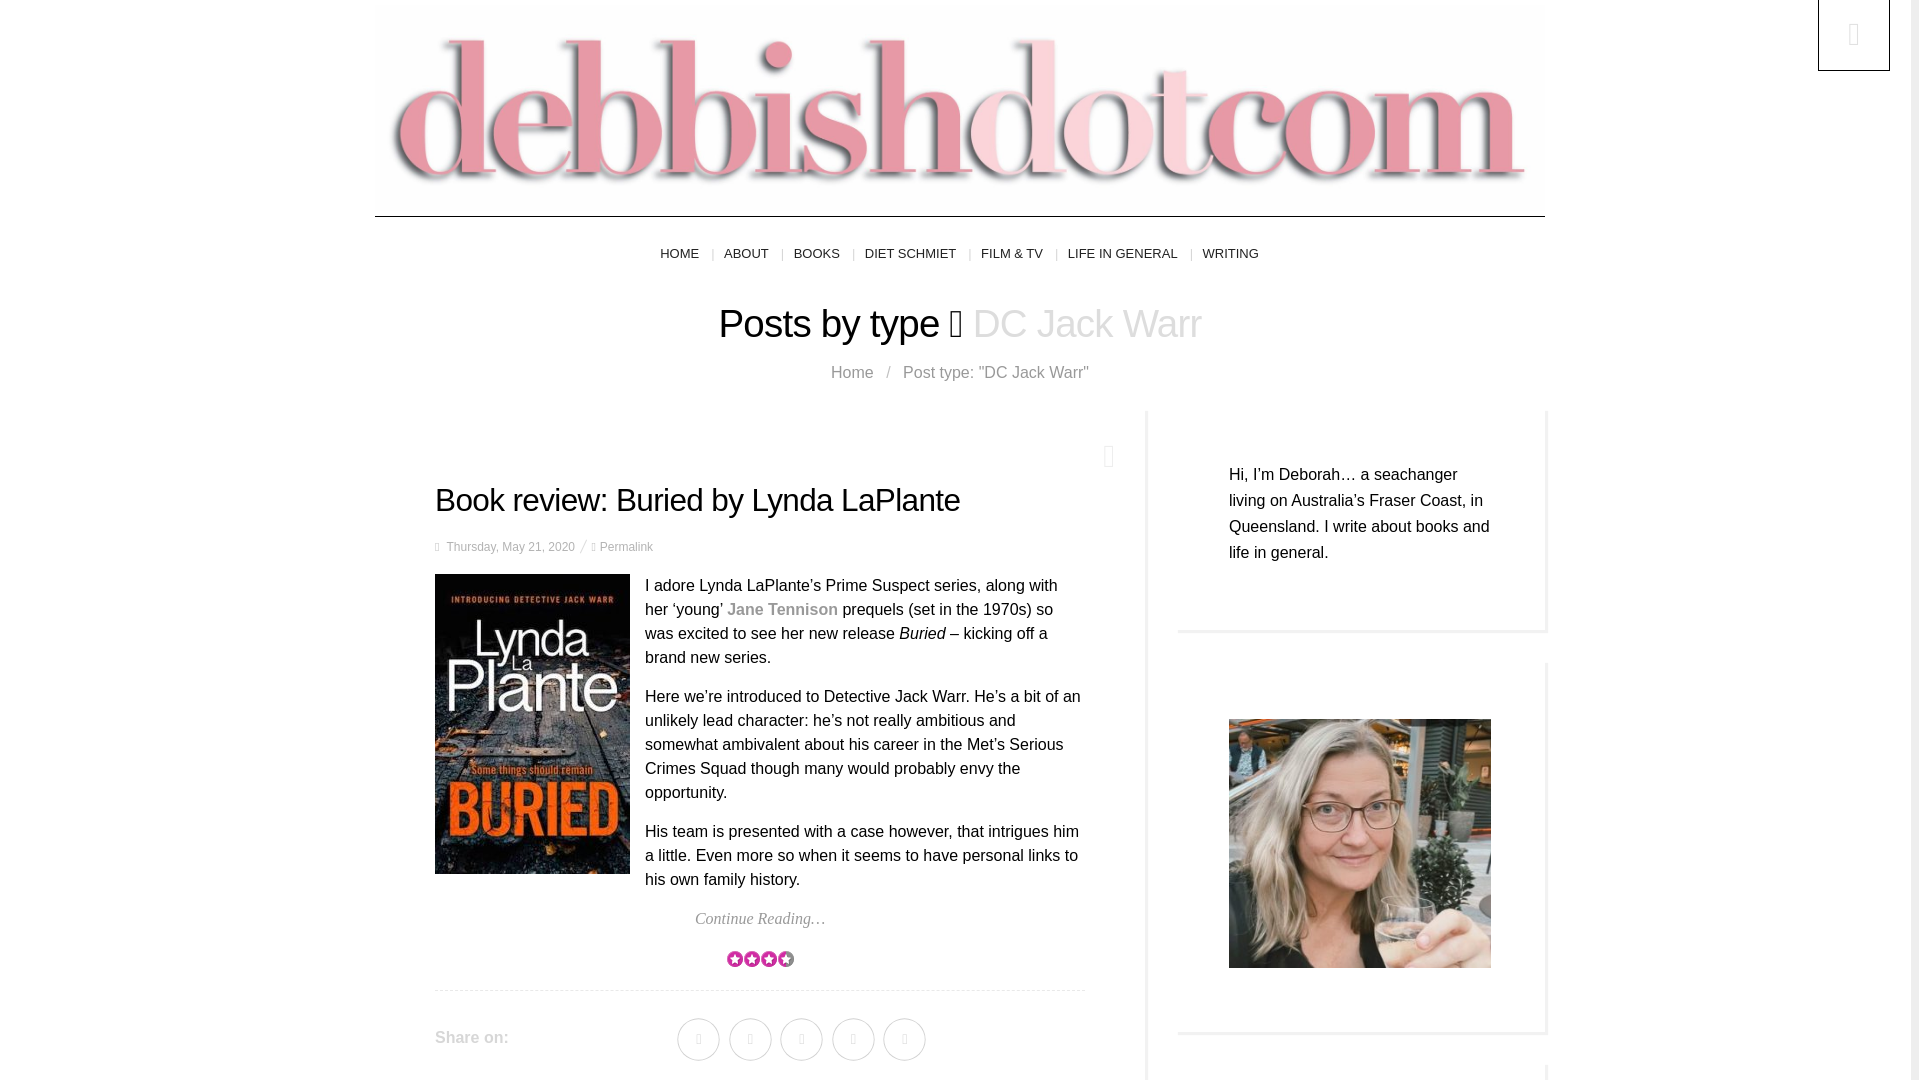 This screenshot has width=1920, height=1080. Describe the element at coordinates (1360, 843) in the screenshot. I see `About me` at that location.